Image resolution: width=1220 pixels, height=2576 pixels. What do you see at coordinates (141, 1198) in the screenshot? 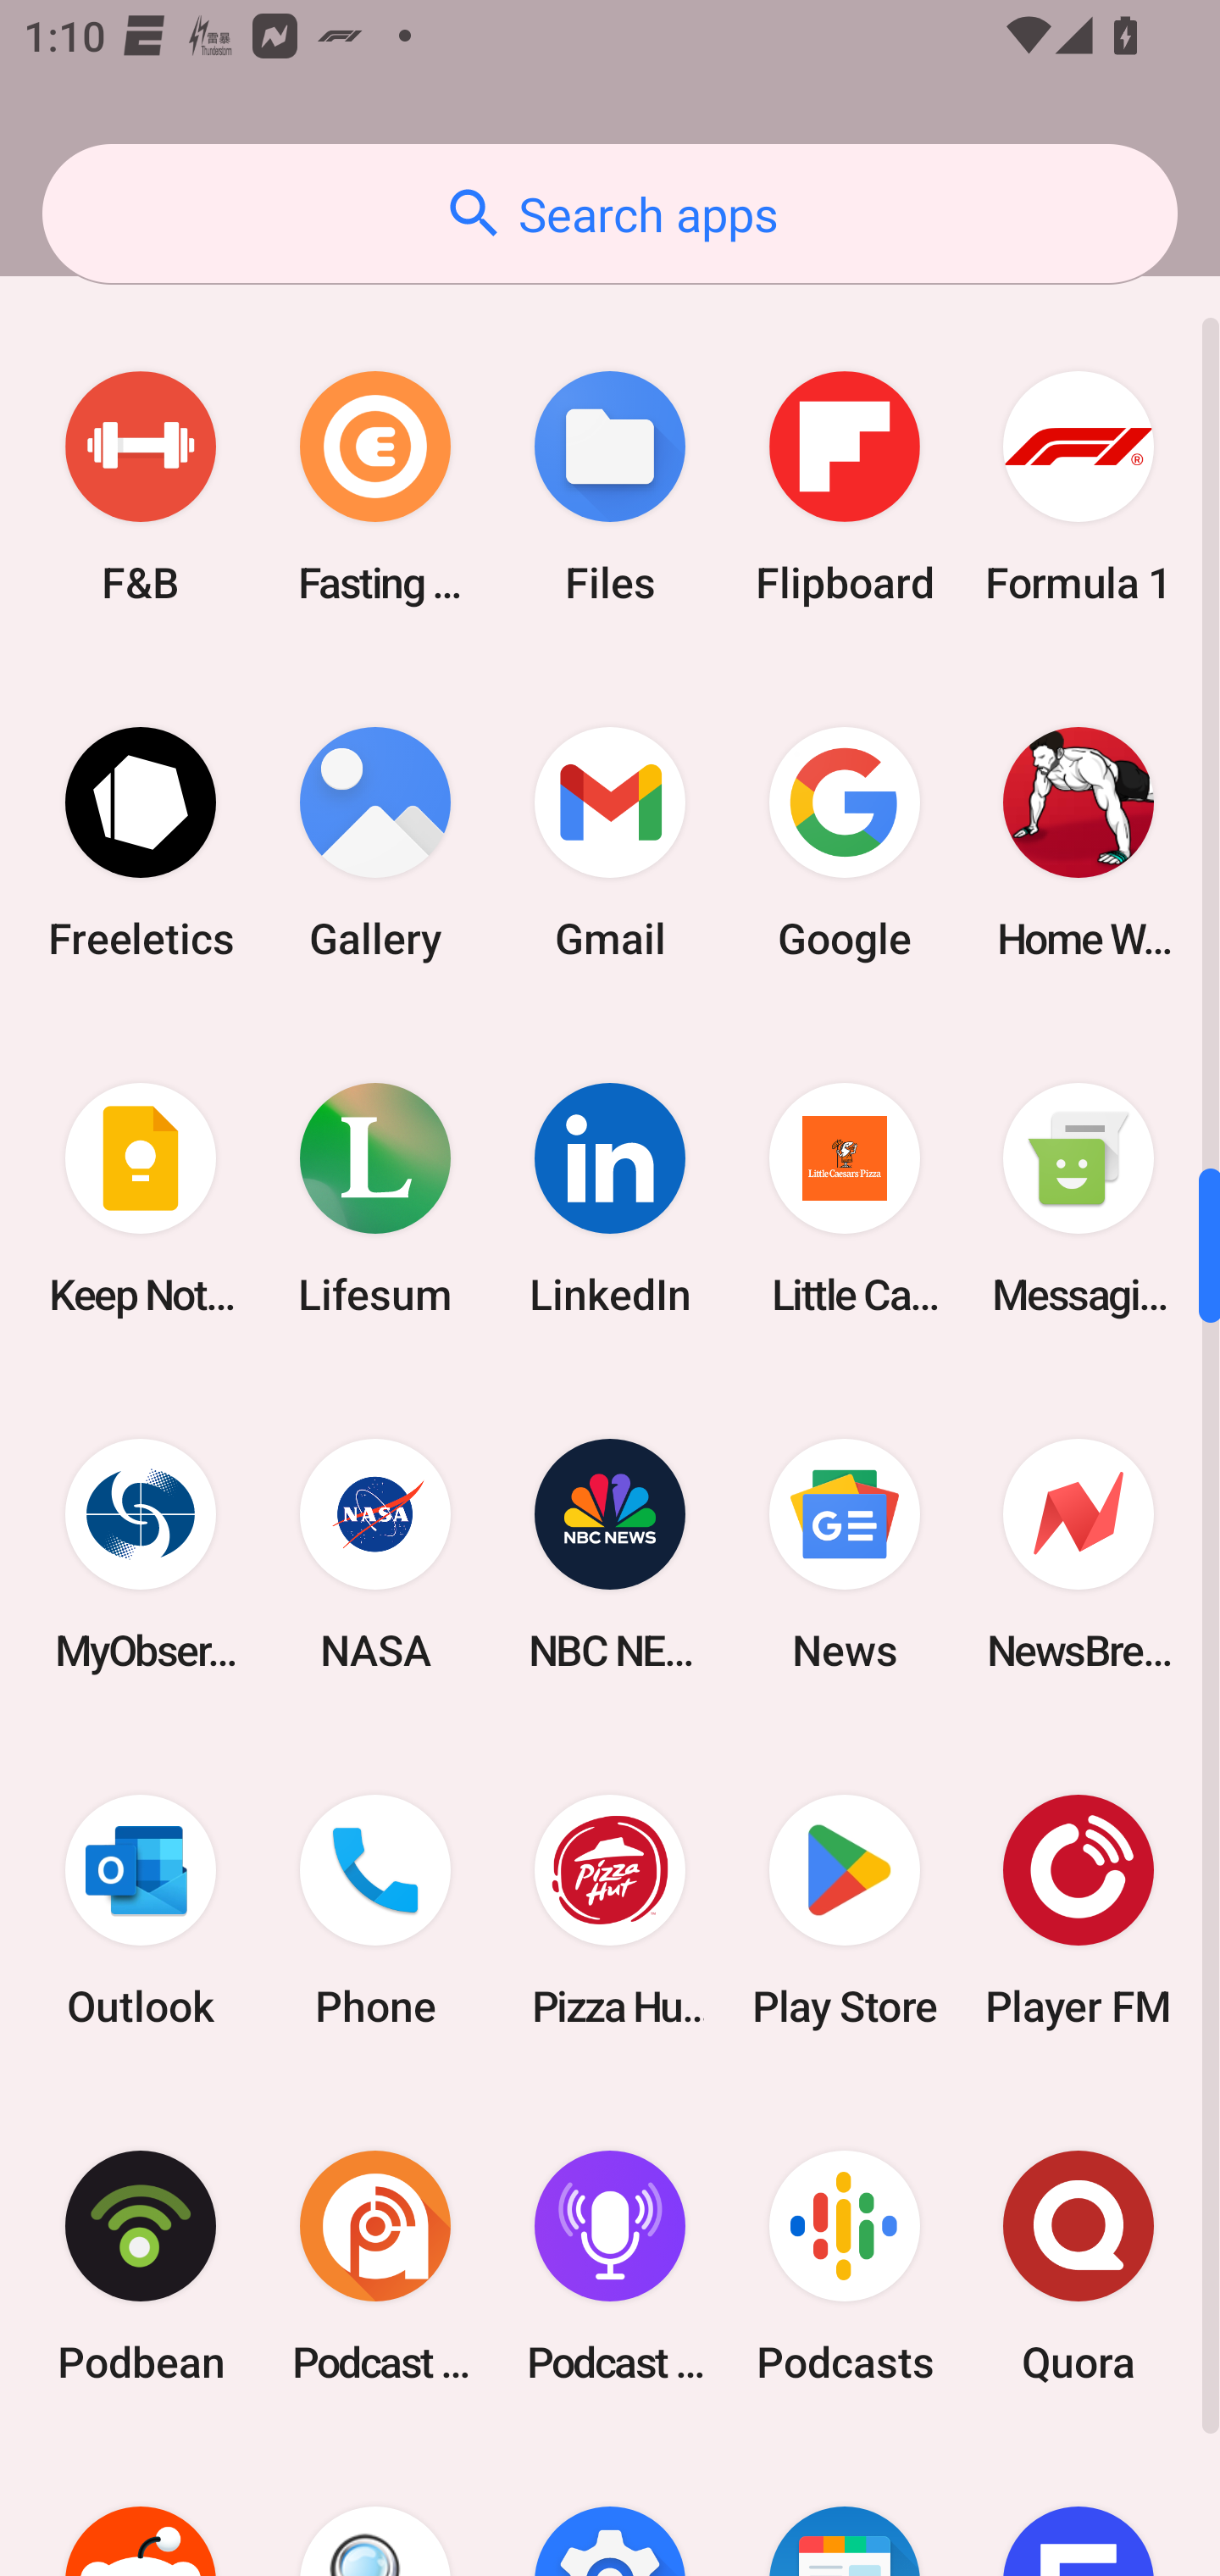
I see `Keep Notes` at bounding box center [141, 1198].